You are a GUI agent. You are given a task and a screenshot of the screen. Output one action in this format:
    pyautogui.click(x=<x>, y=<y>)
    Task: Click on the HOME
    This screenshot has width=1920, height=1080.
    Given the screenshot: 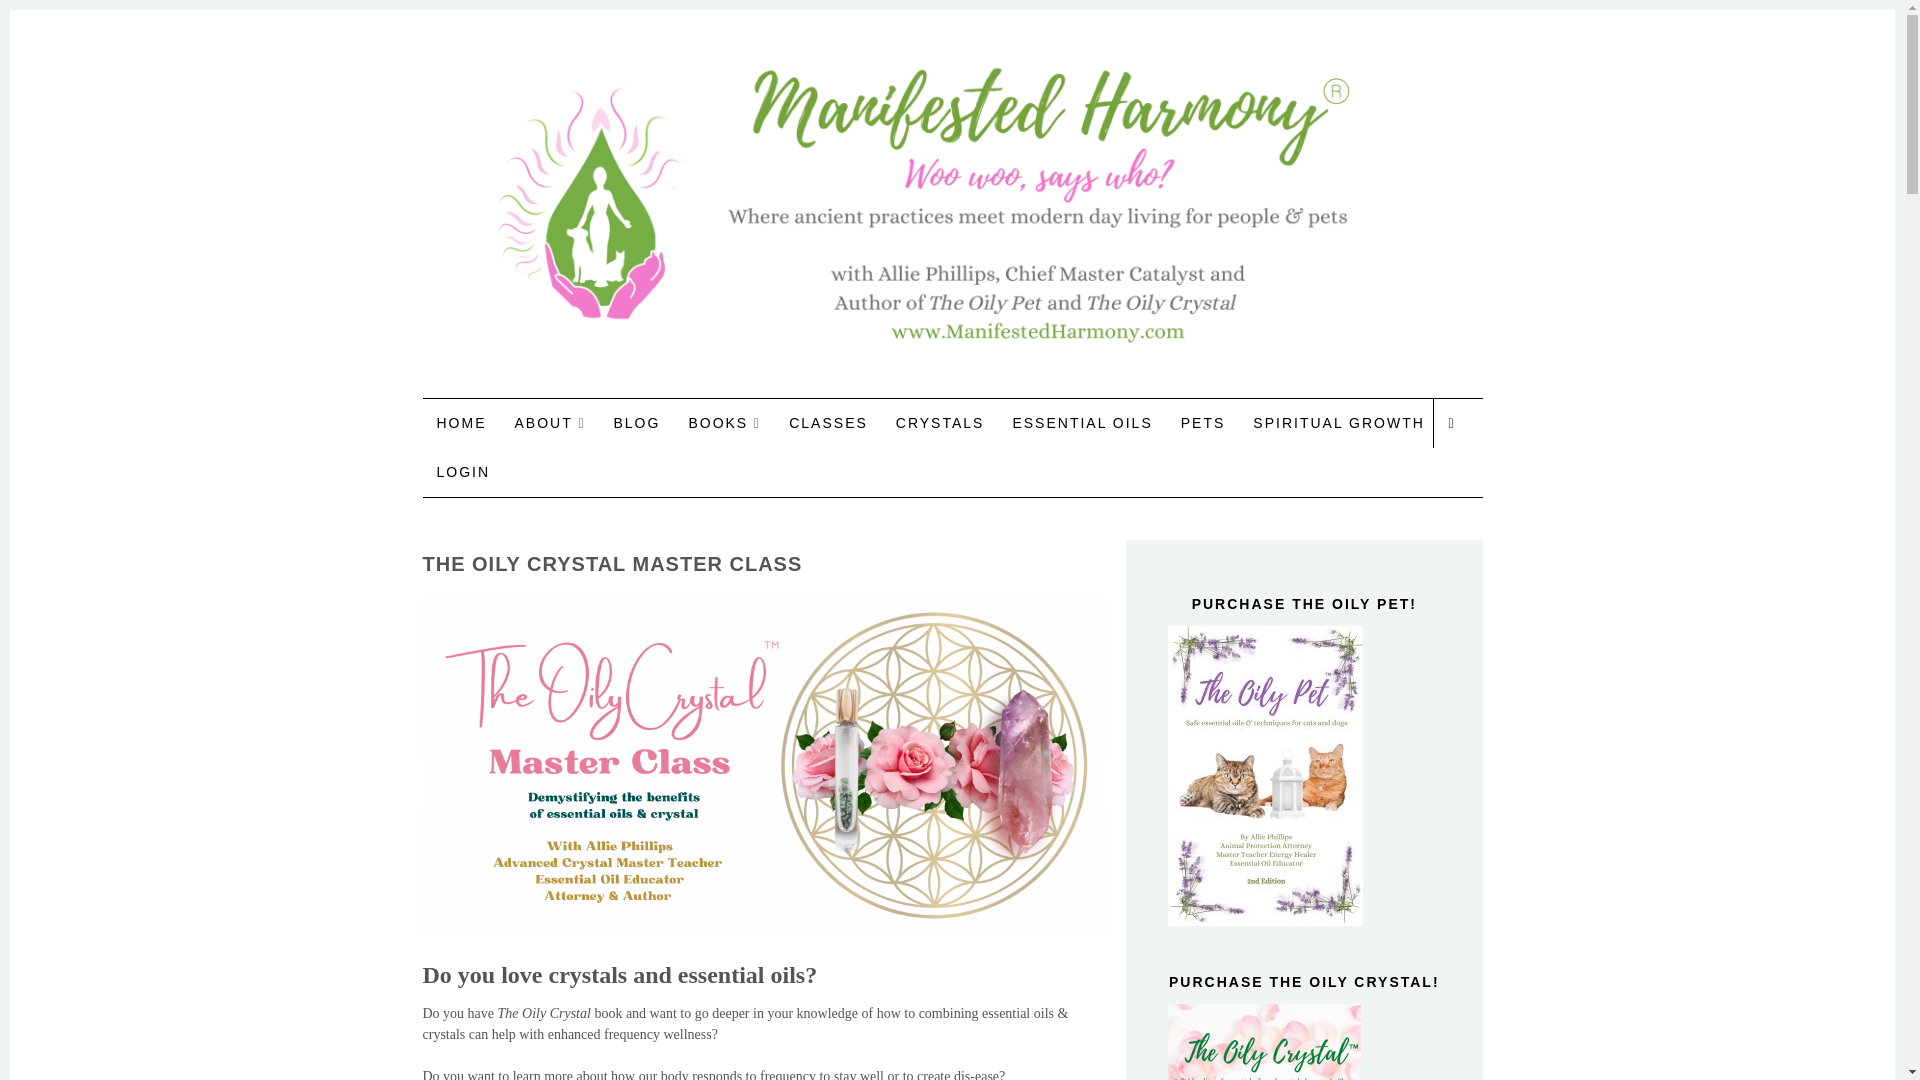 What is the action you would take?
    pyautogui.click(x=460, y=422)
    